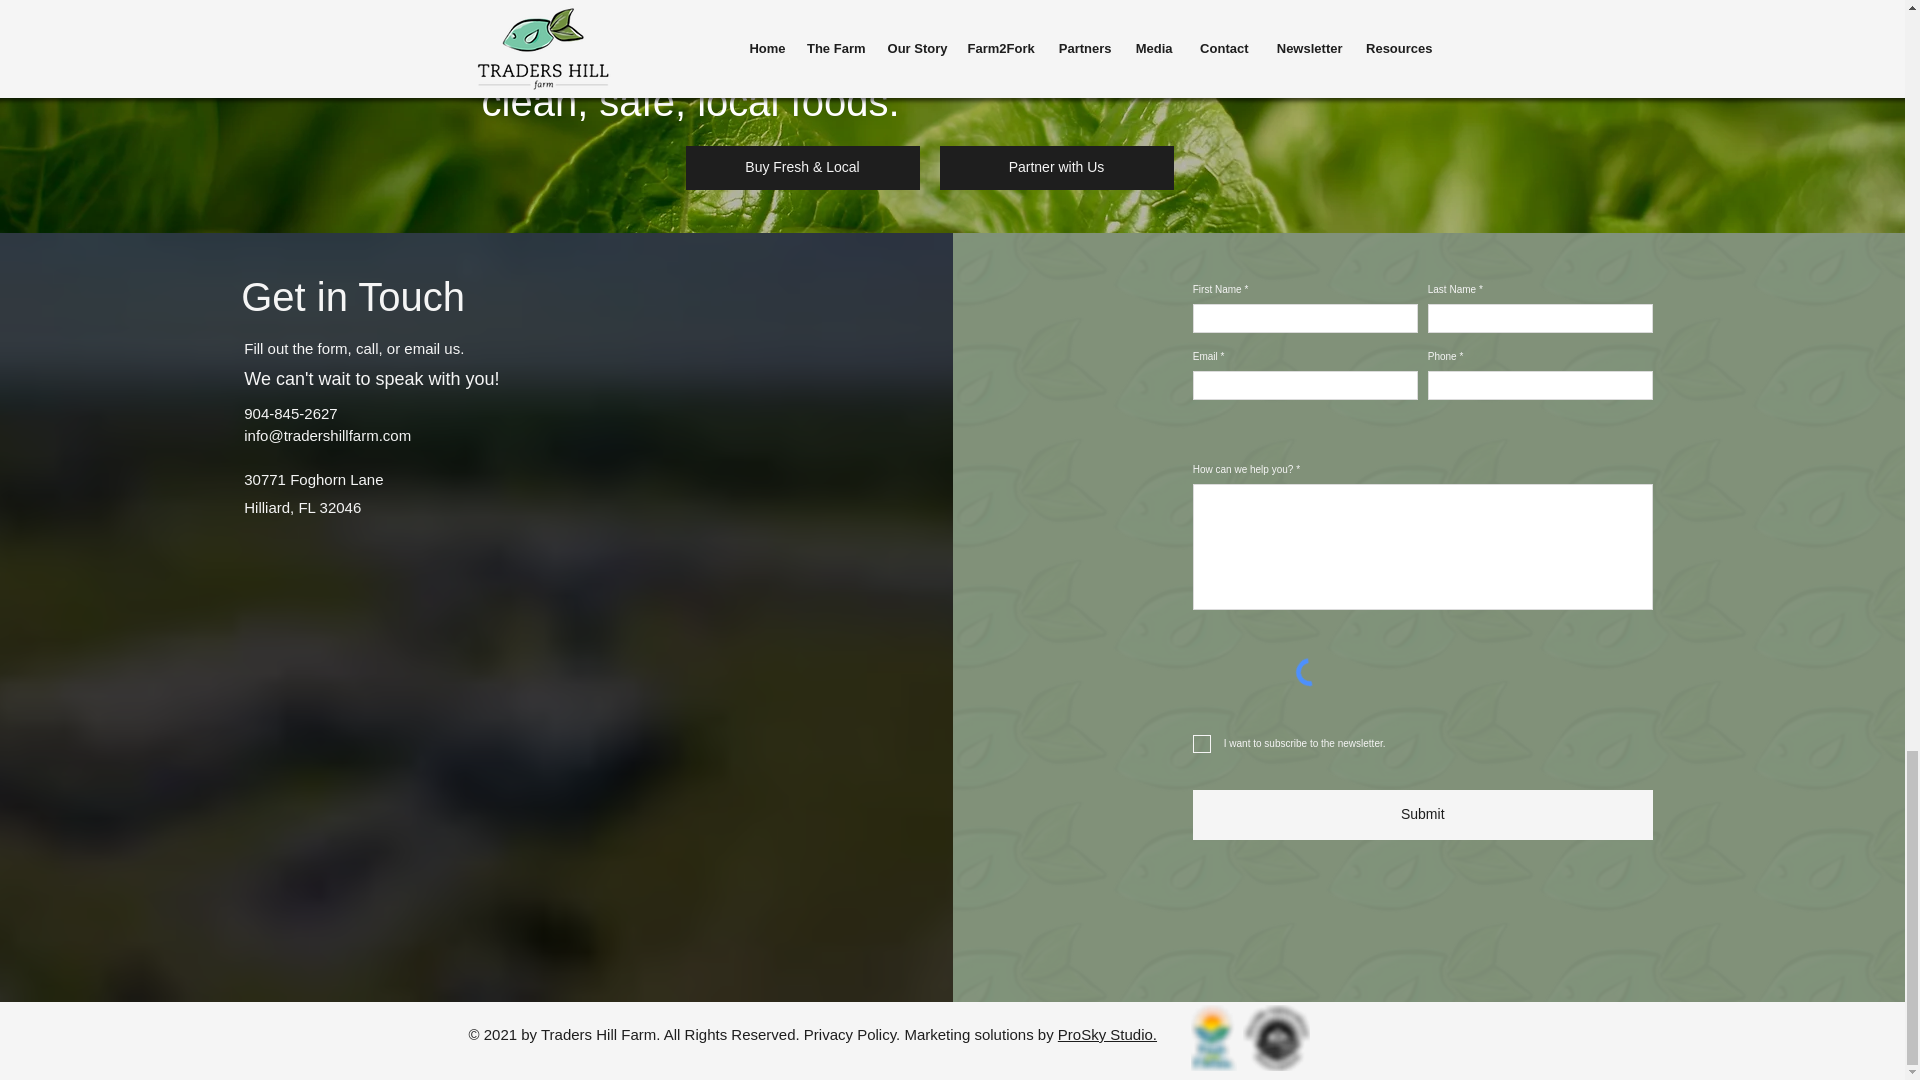 The width and height of the screenshot is (1920, 1080). I want to click on Google Maps, so click(473, 688).